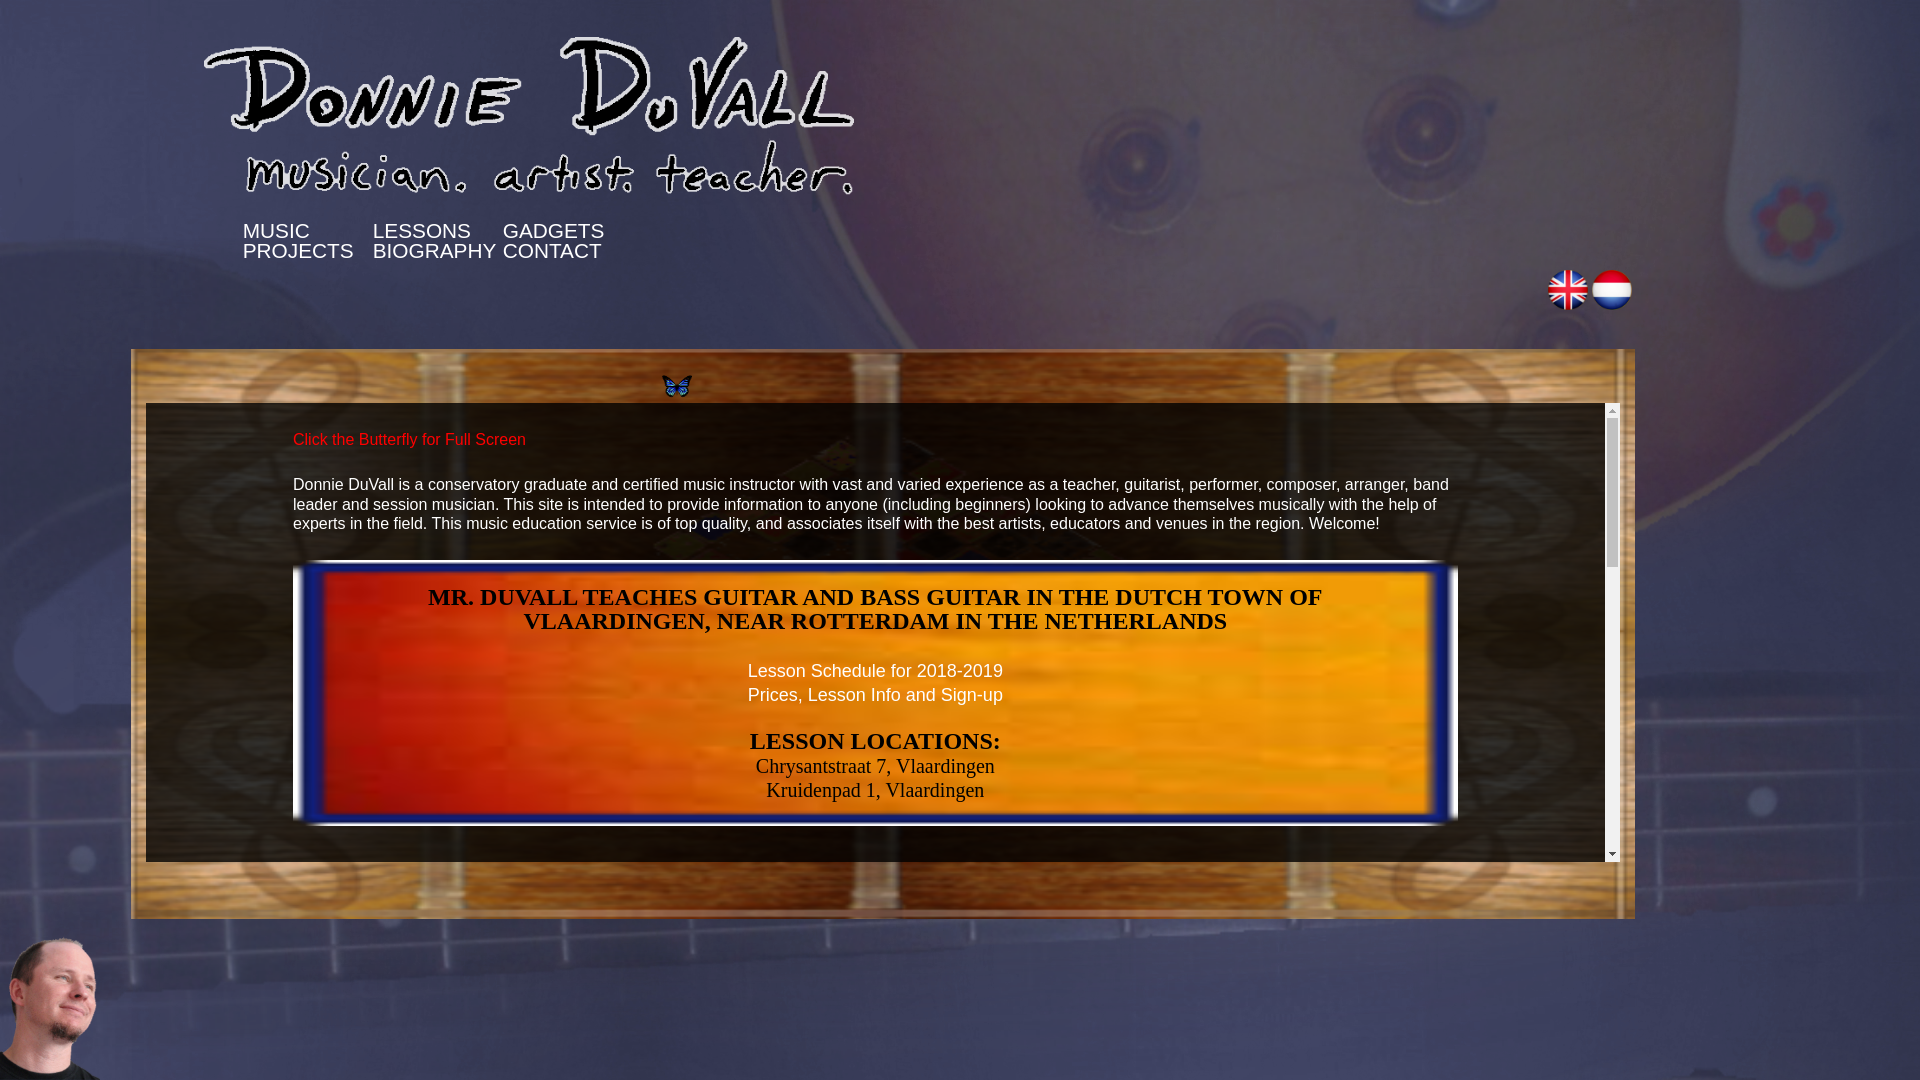  What do you see at coordinates (875, 694) in the screenshot?
I see `Prices, Lesson Info and Sign-up` at bounding box center [875, 694].